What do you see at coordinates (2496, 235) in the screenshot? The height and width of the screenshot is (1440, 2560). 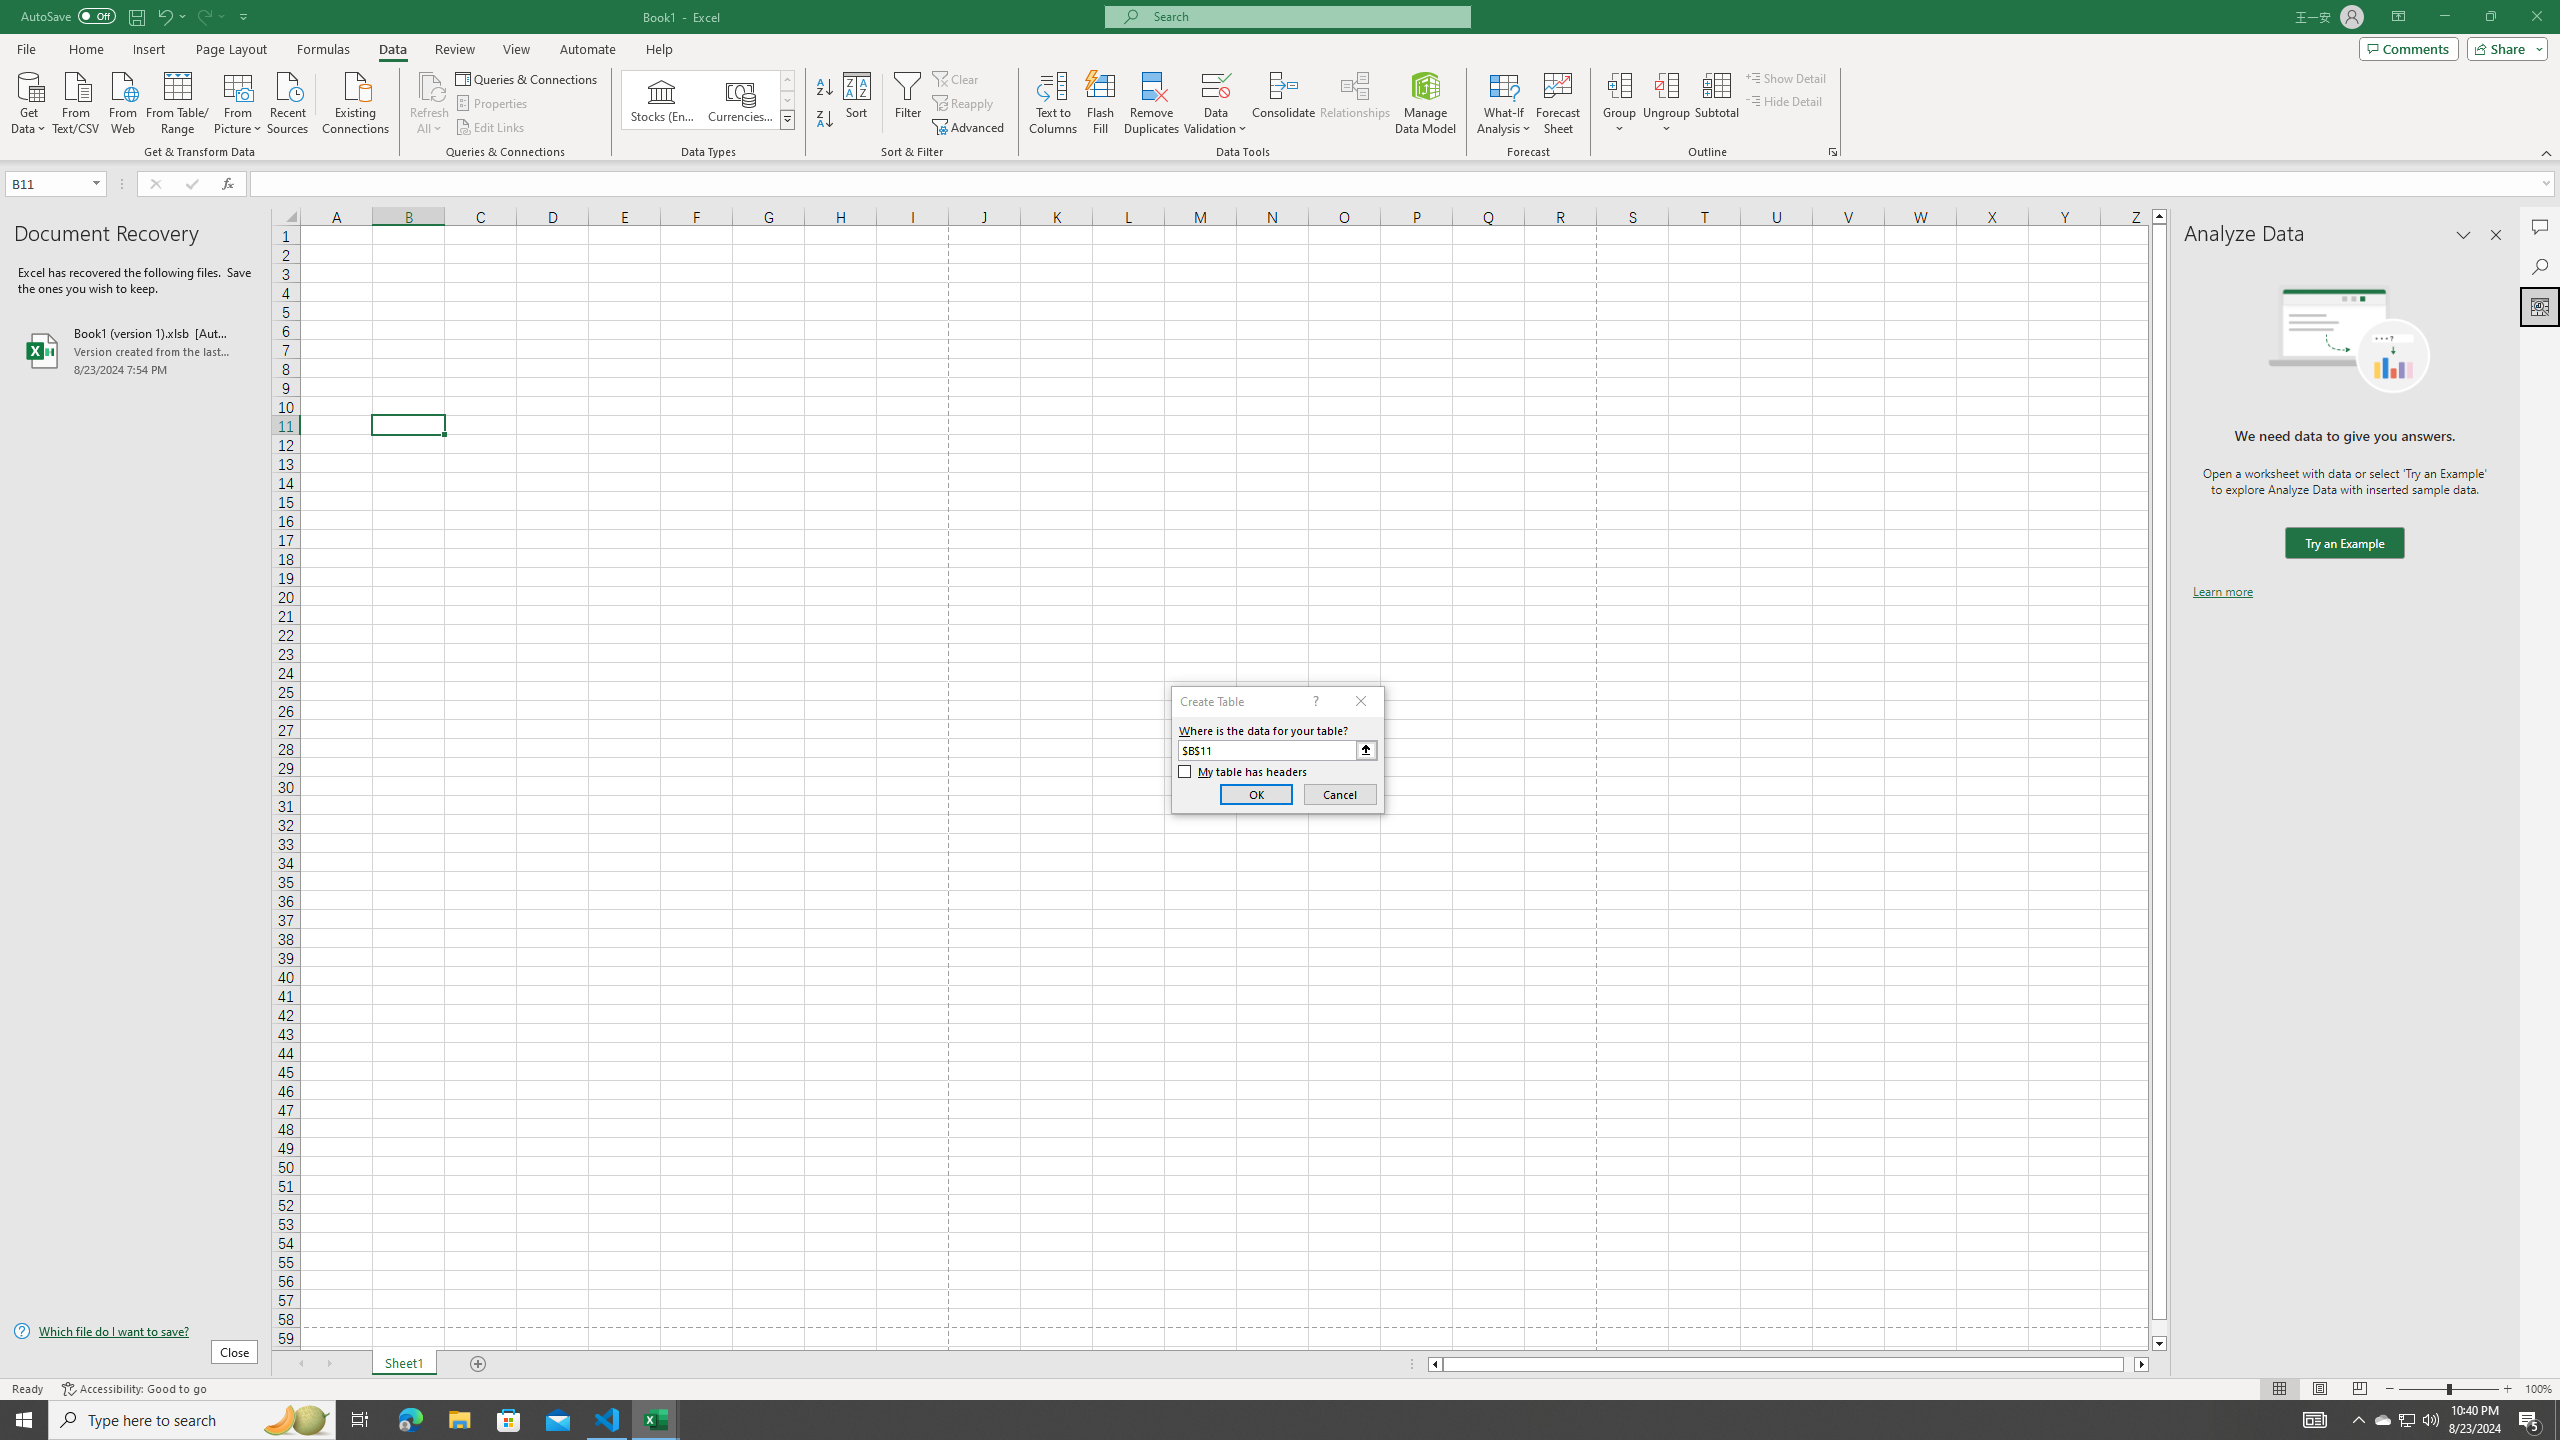 I see `Close pane` at bounding box center [2496, 235].